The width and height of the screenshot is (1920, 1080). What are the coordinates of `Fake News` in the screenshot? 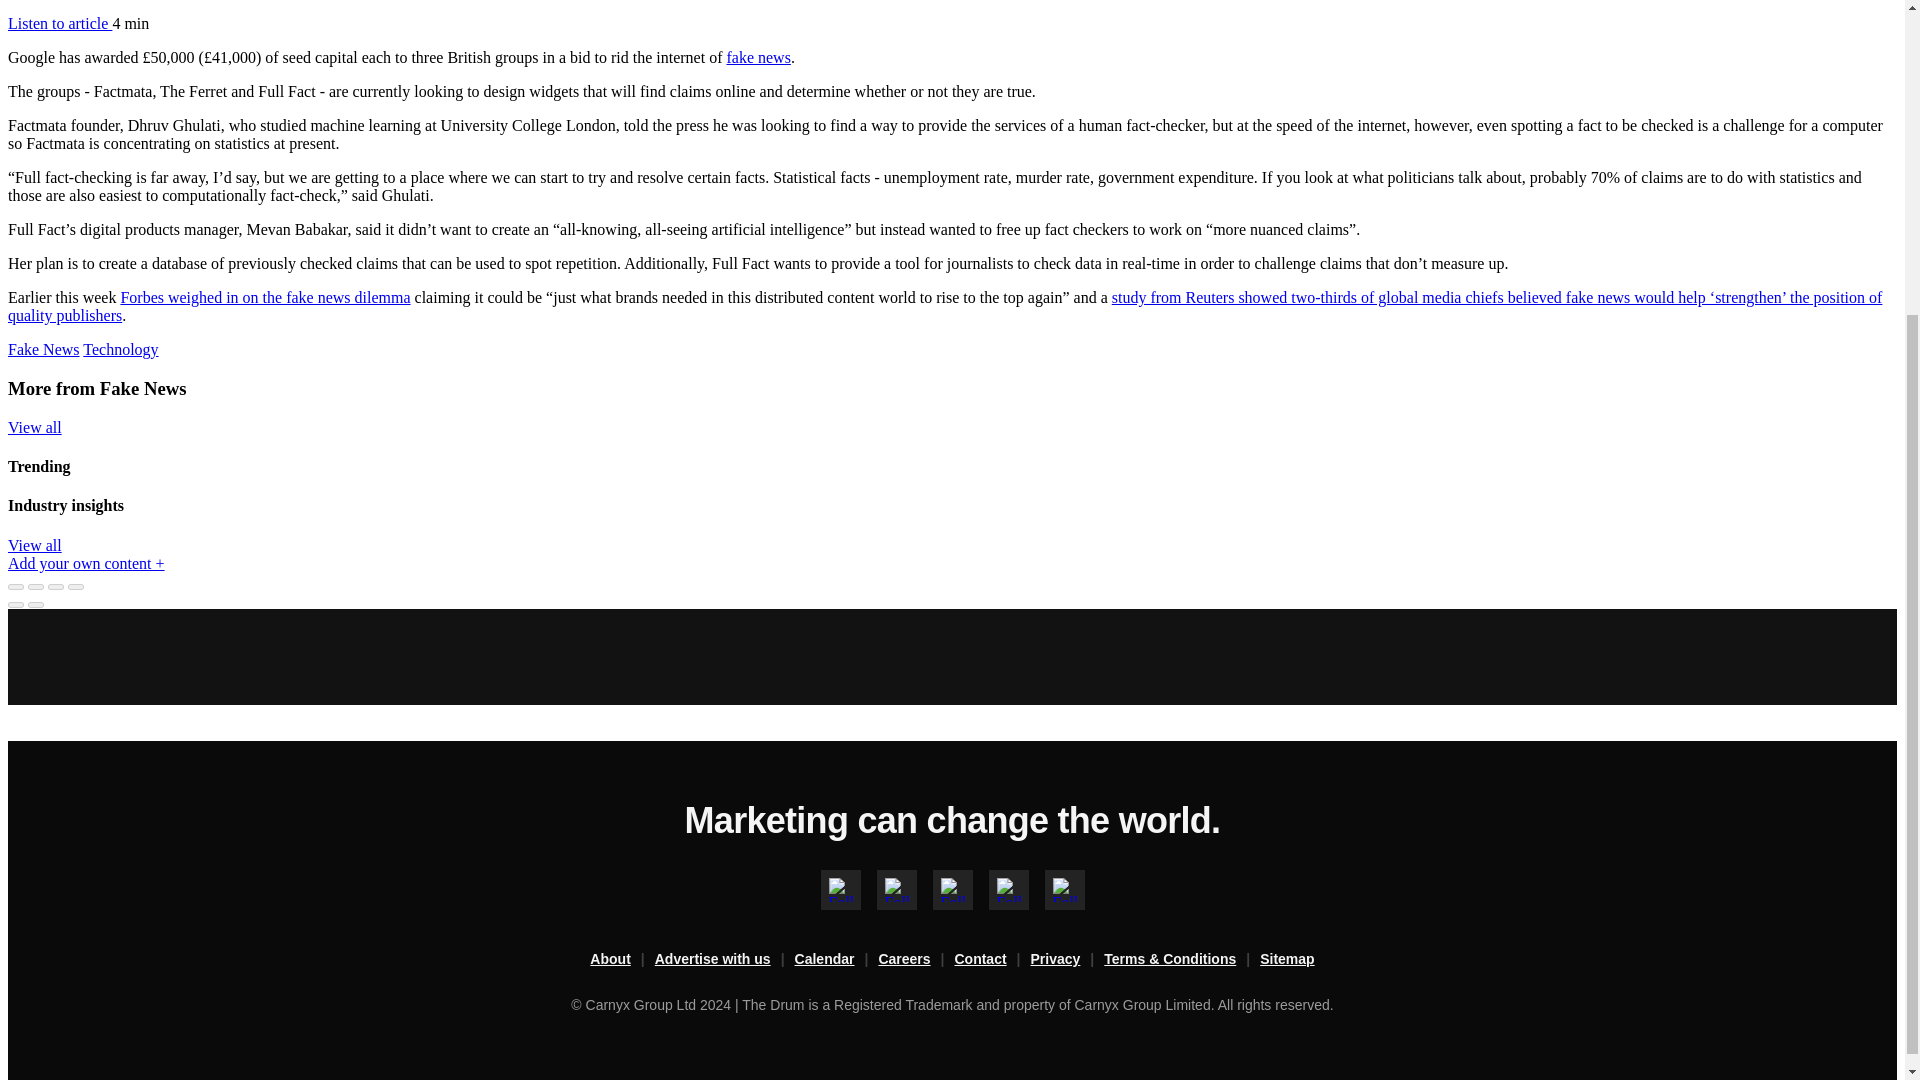 It's located at (44, 349).